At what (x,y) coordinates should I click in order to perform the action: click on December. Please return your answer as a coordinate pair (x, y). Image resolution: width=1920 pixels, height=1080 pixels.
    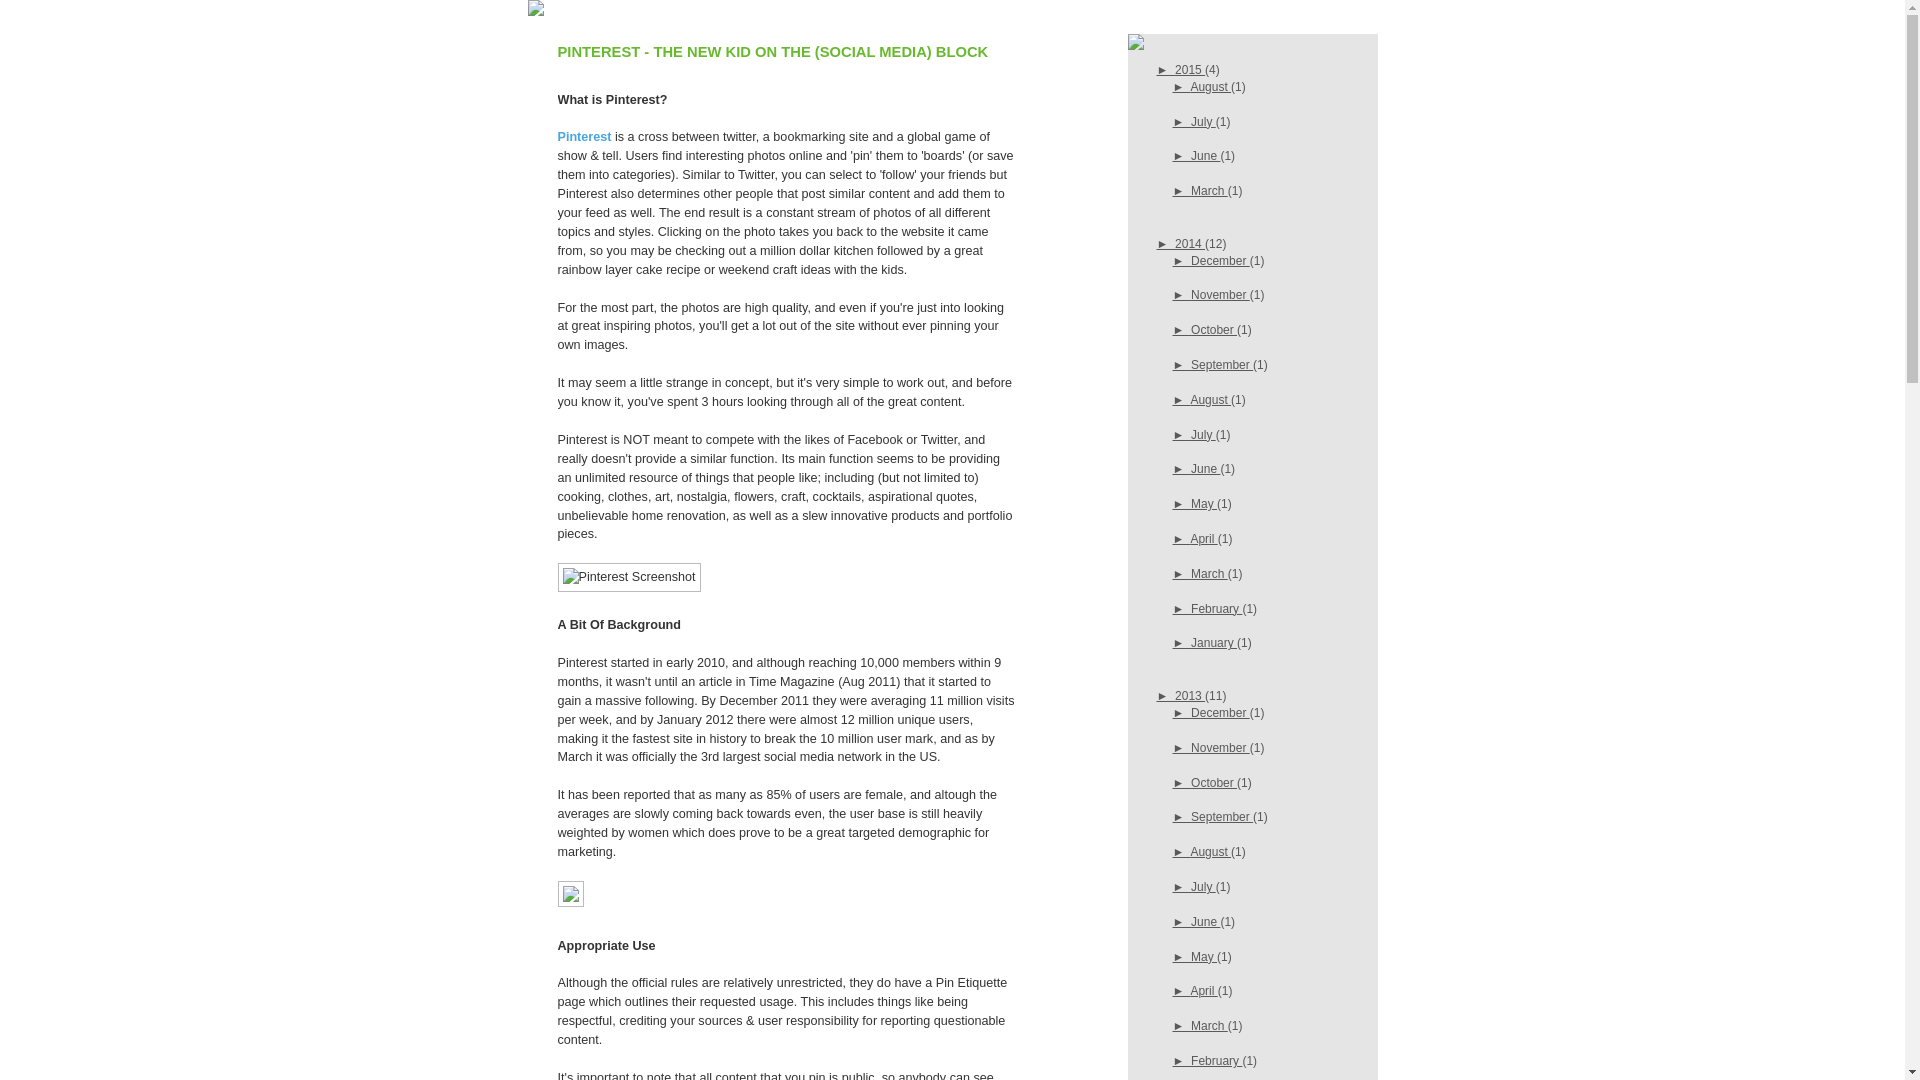
    Looking at the image, I should click on (1220, 261).